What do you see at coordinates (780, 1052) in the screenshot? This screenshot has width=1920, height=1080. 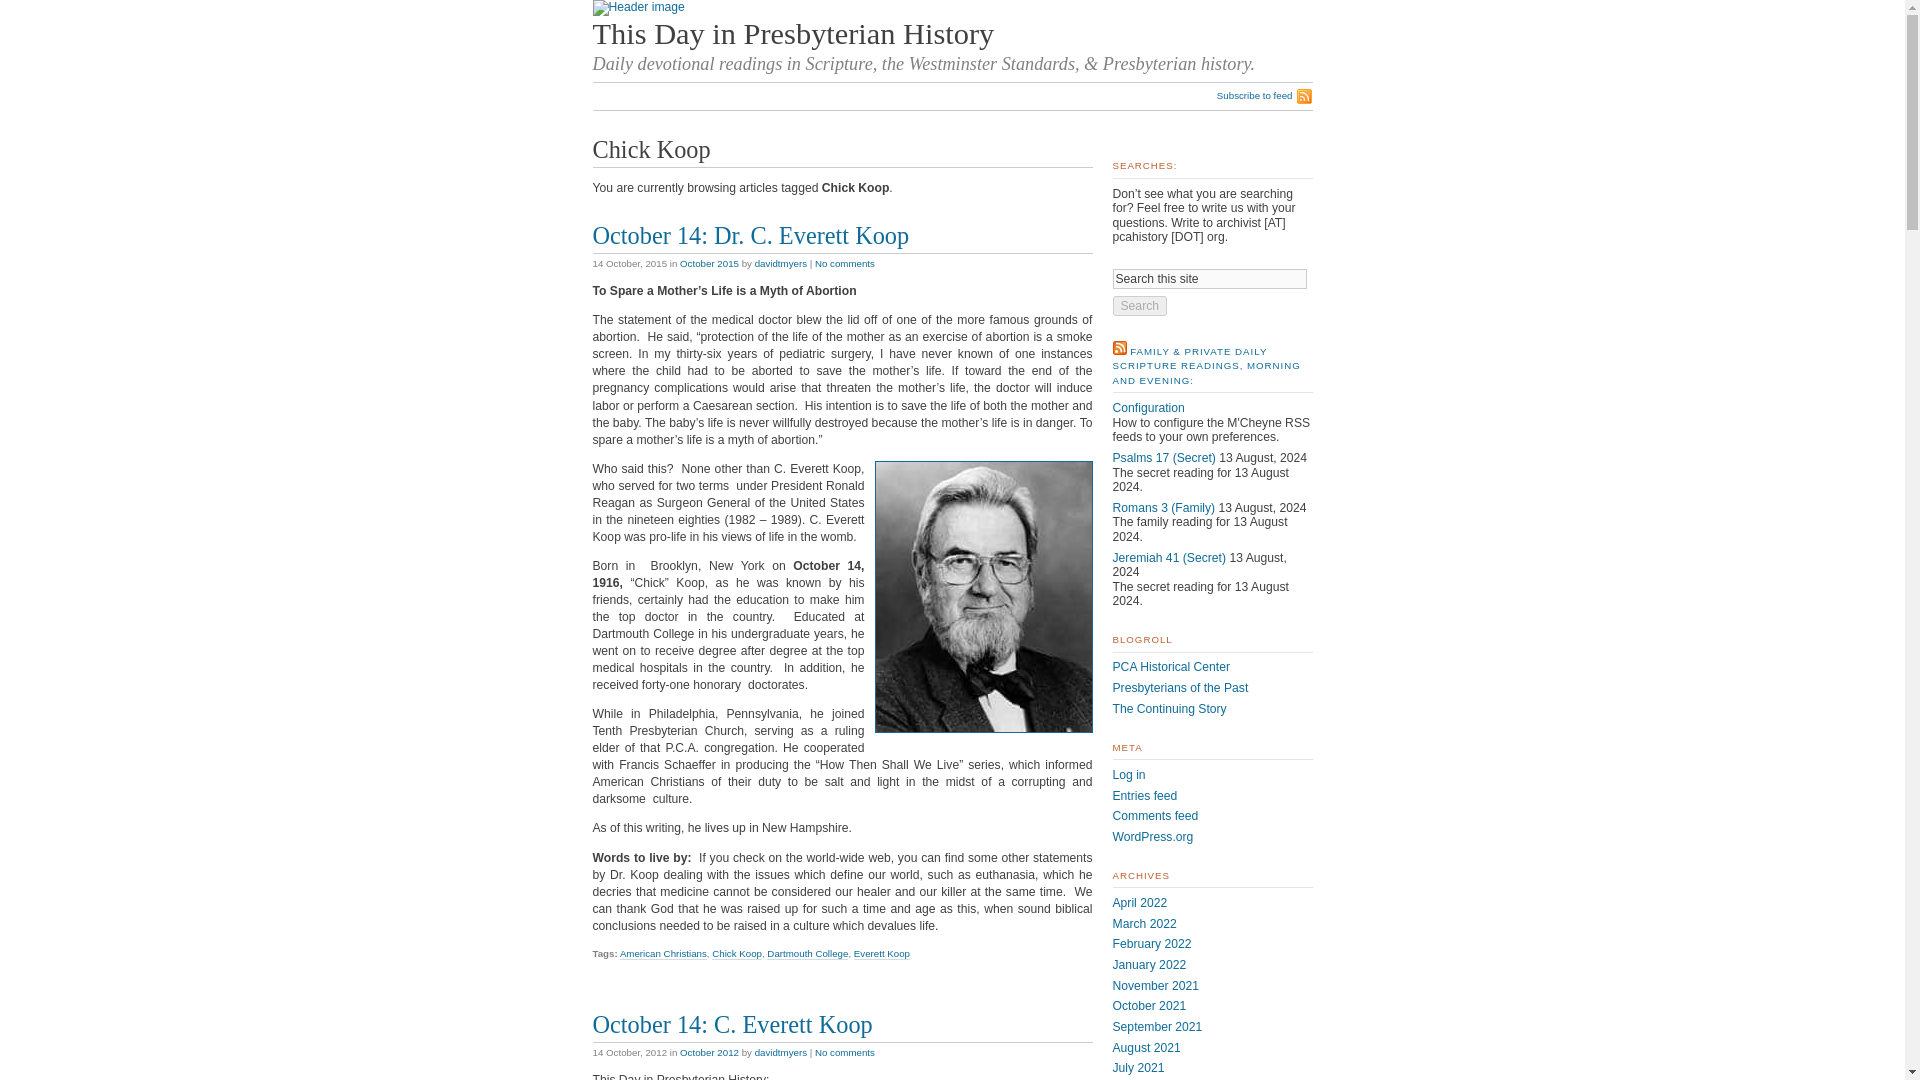 I see `davidtmyers` at bounding box center [780, 1052].